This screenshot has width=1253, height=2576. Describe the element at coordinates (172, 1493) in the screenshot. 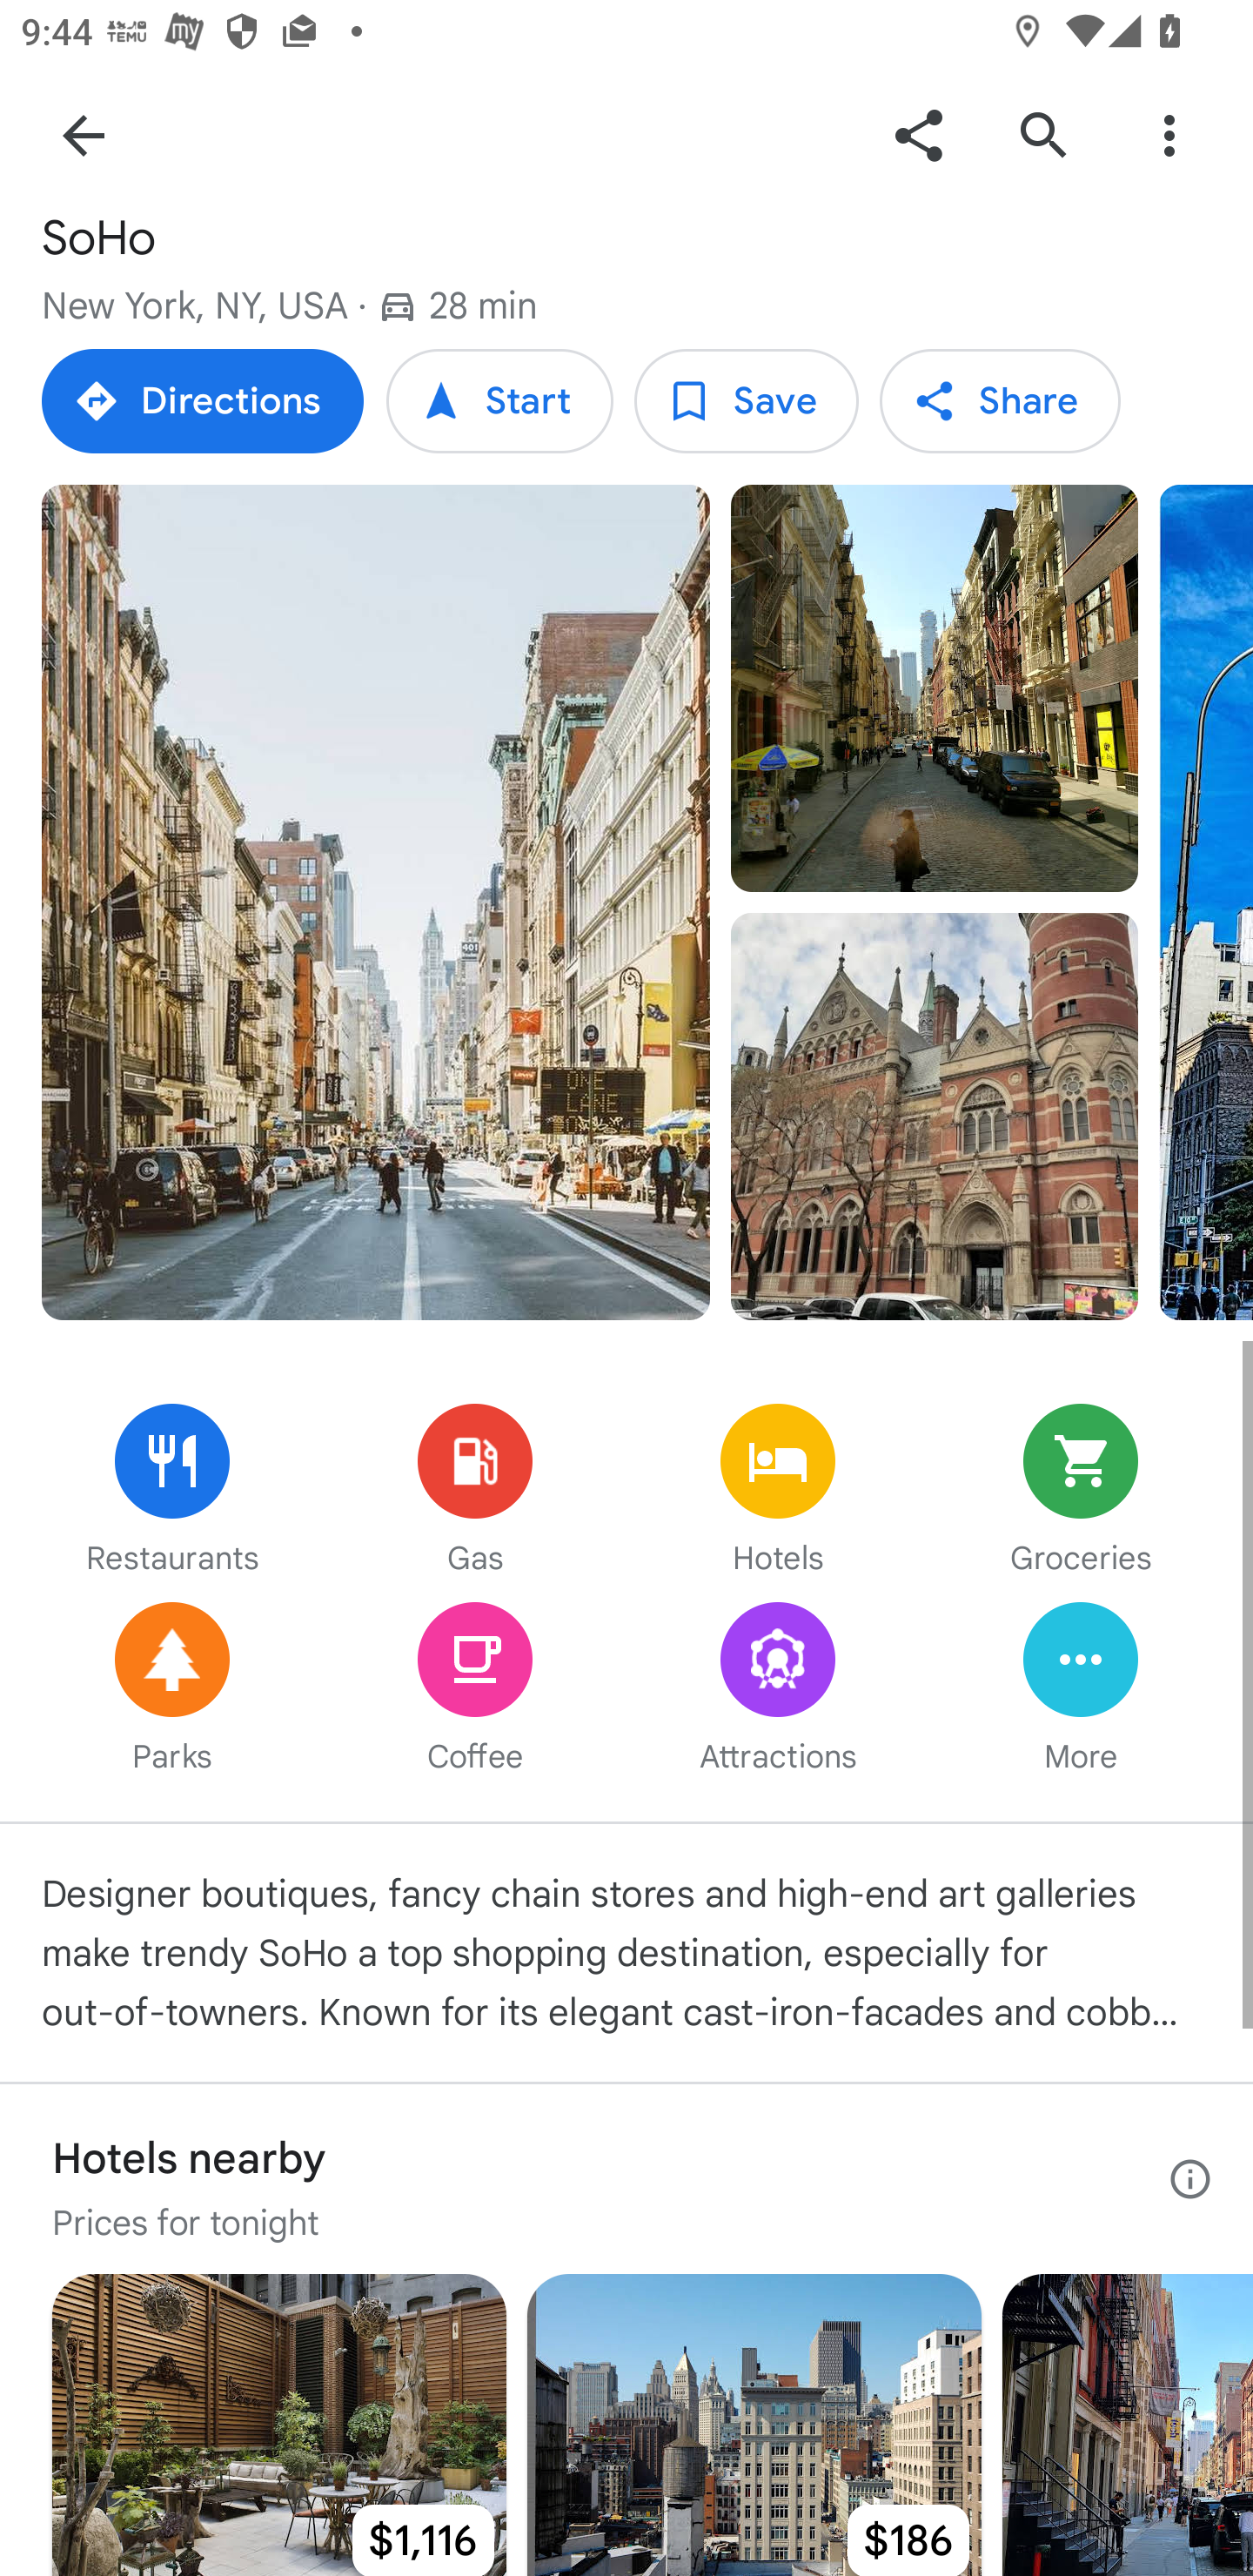

I see `Restaurants` at that location.